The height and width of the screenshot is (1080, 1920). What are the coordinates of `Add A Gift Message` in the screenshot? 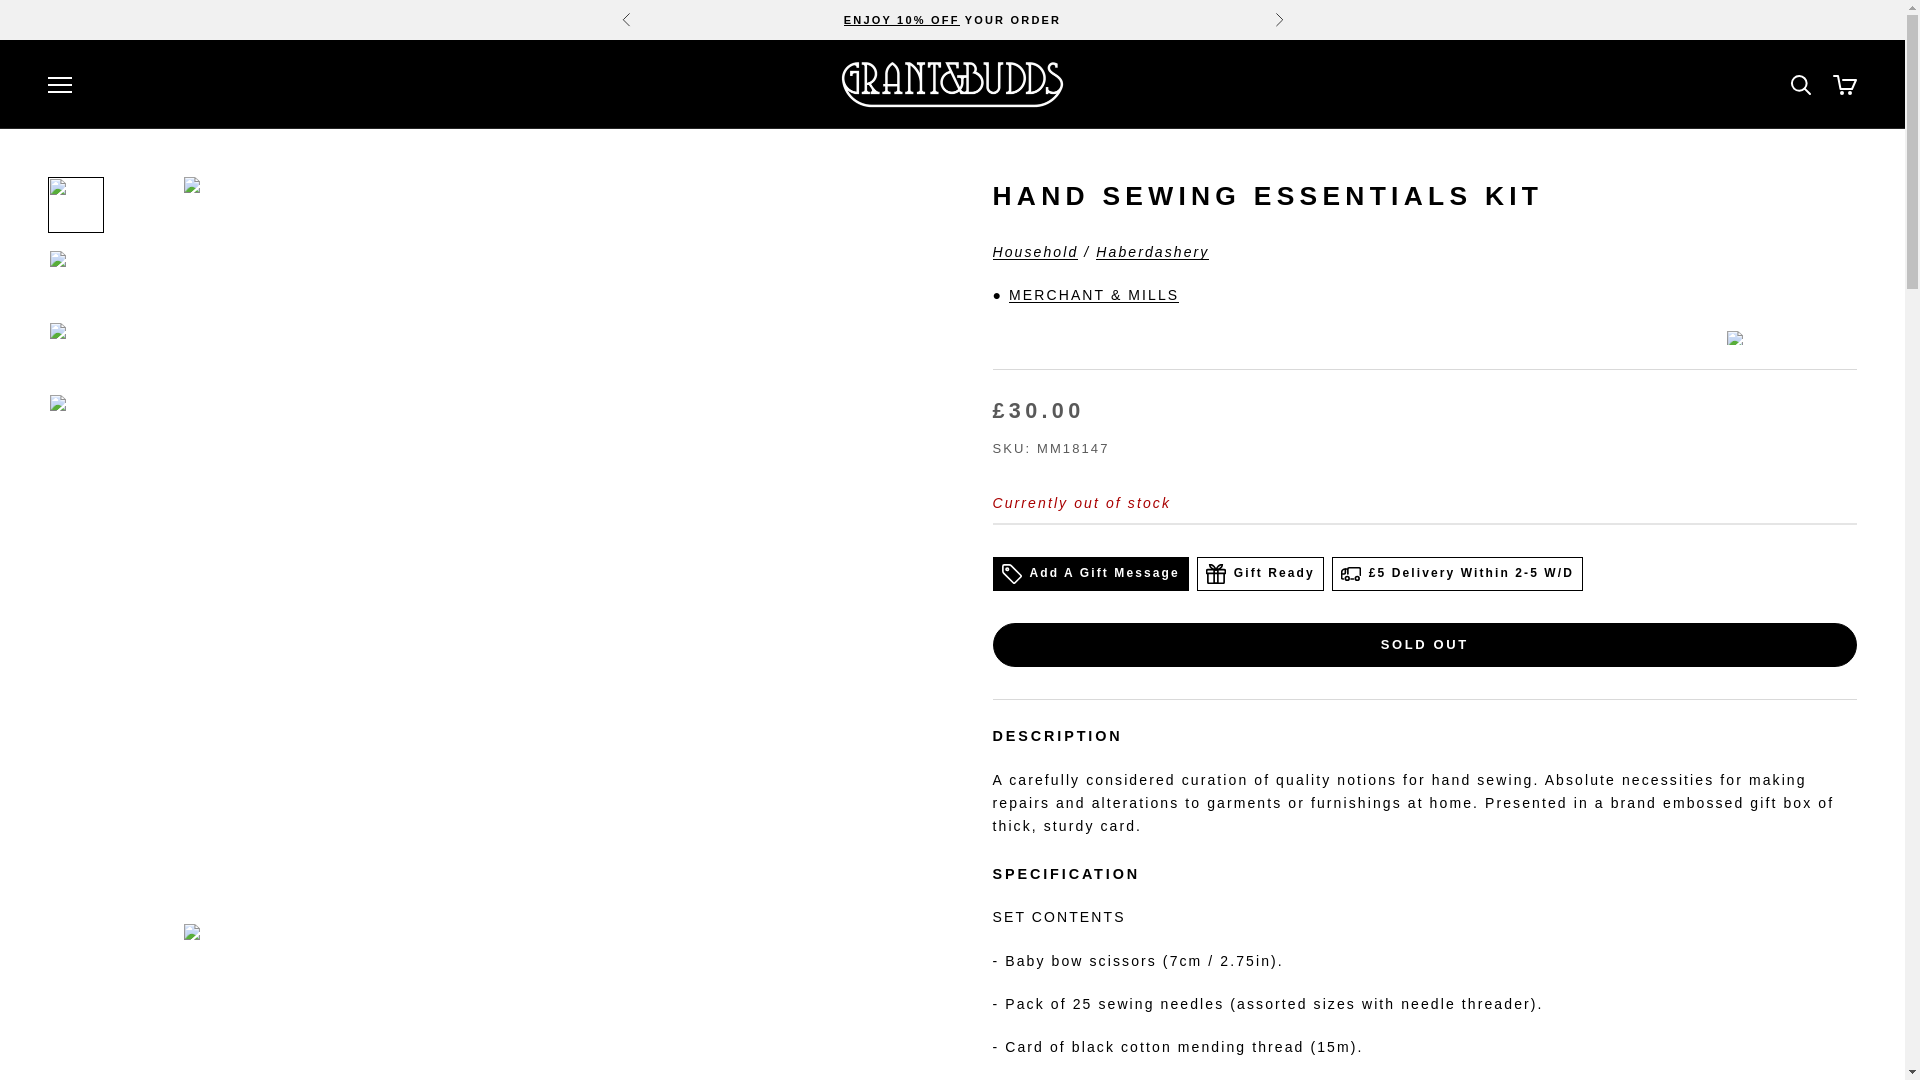 It's located at (1090, 574).